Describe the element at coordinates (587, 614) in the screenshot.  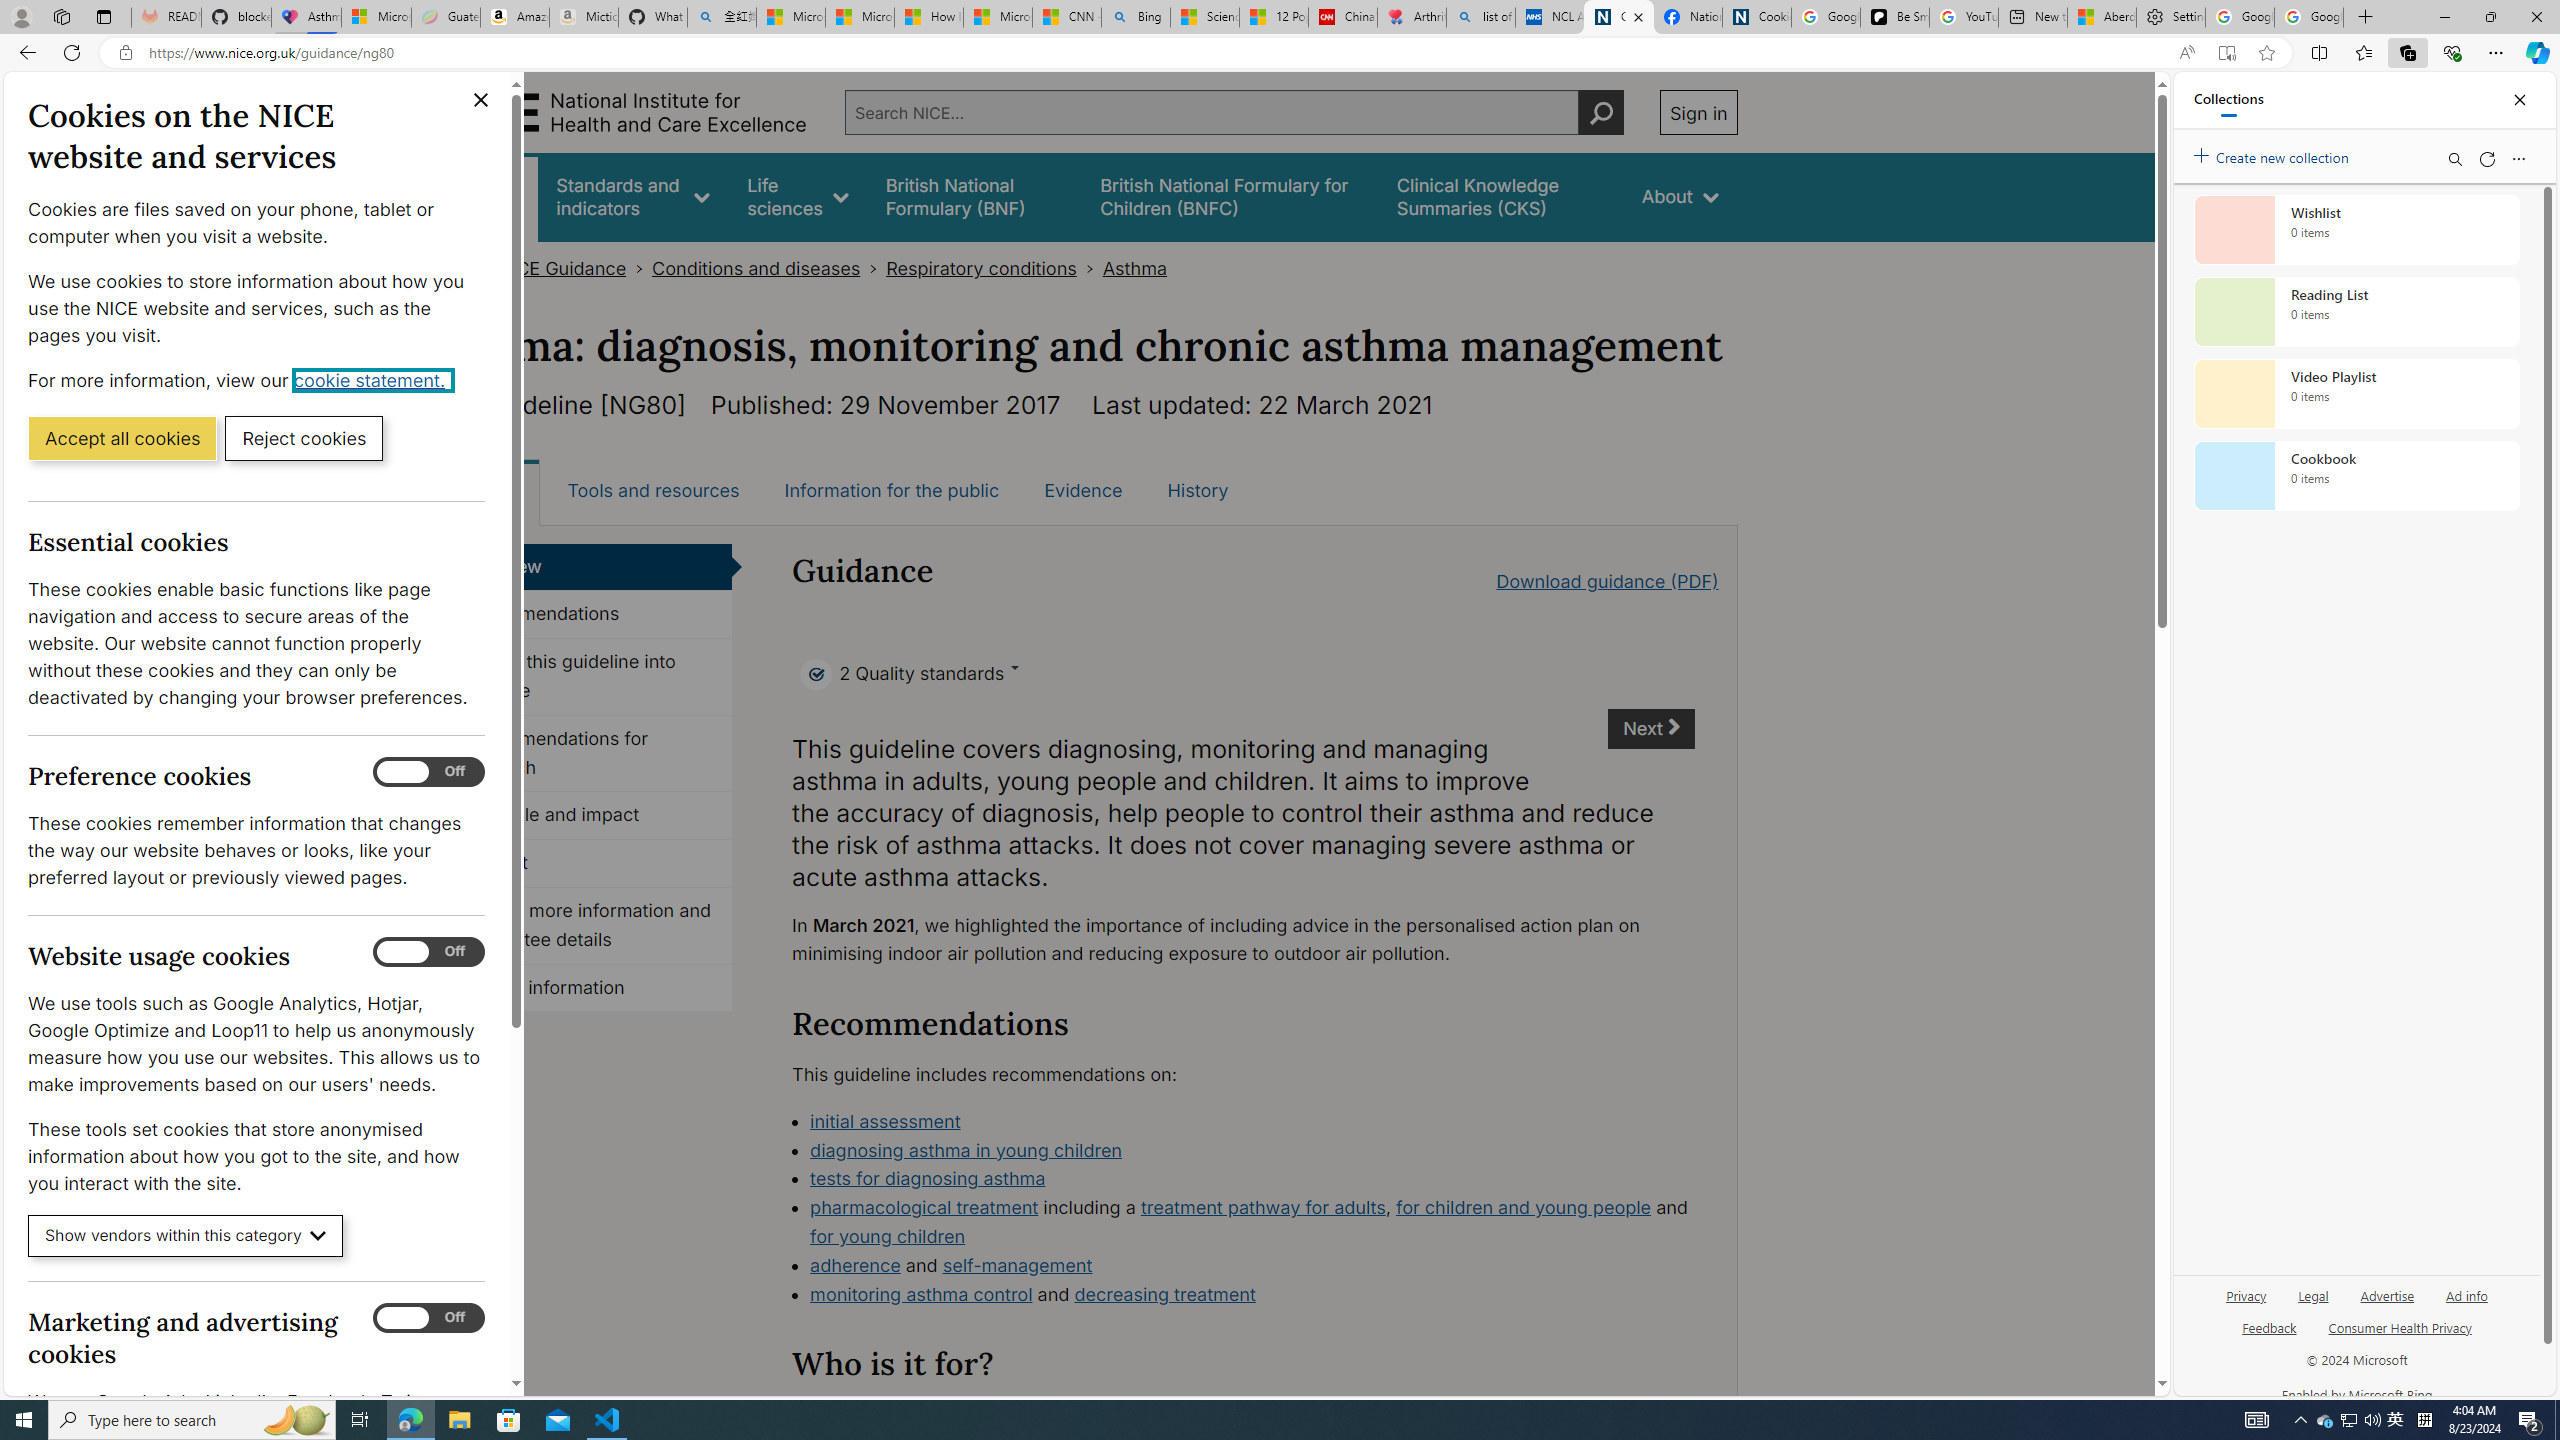
I see `Recommendations` at that location.